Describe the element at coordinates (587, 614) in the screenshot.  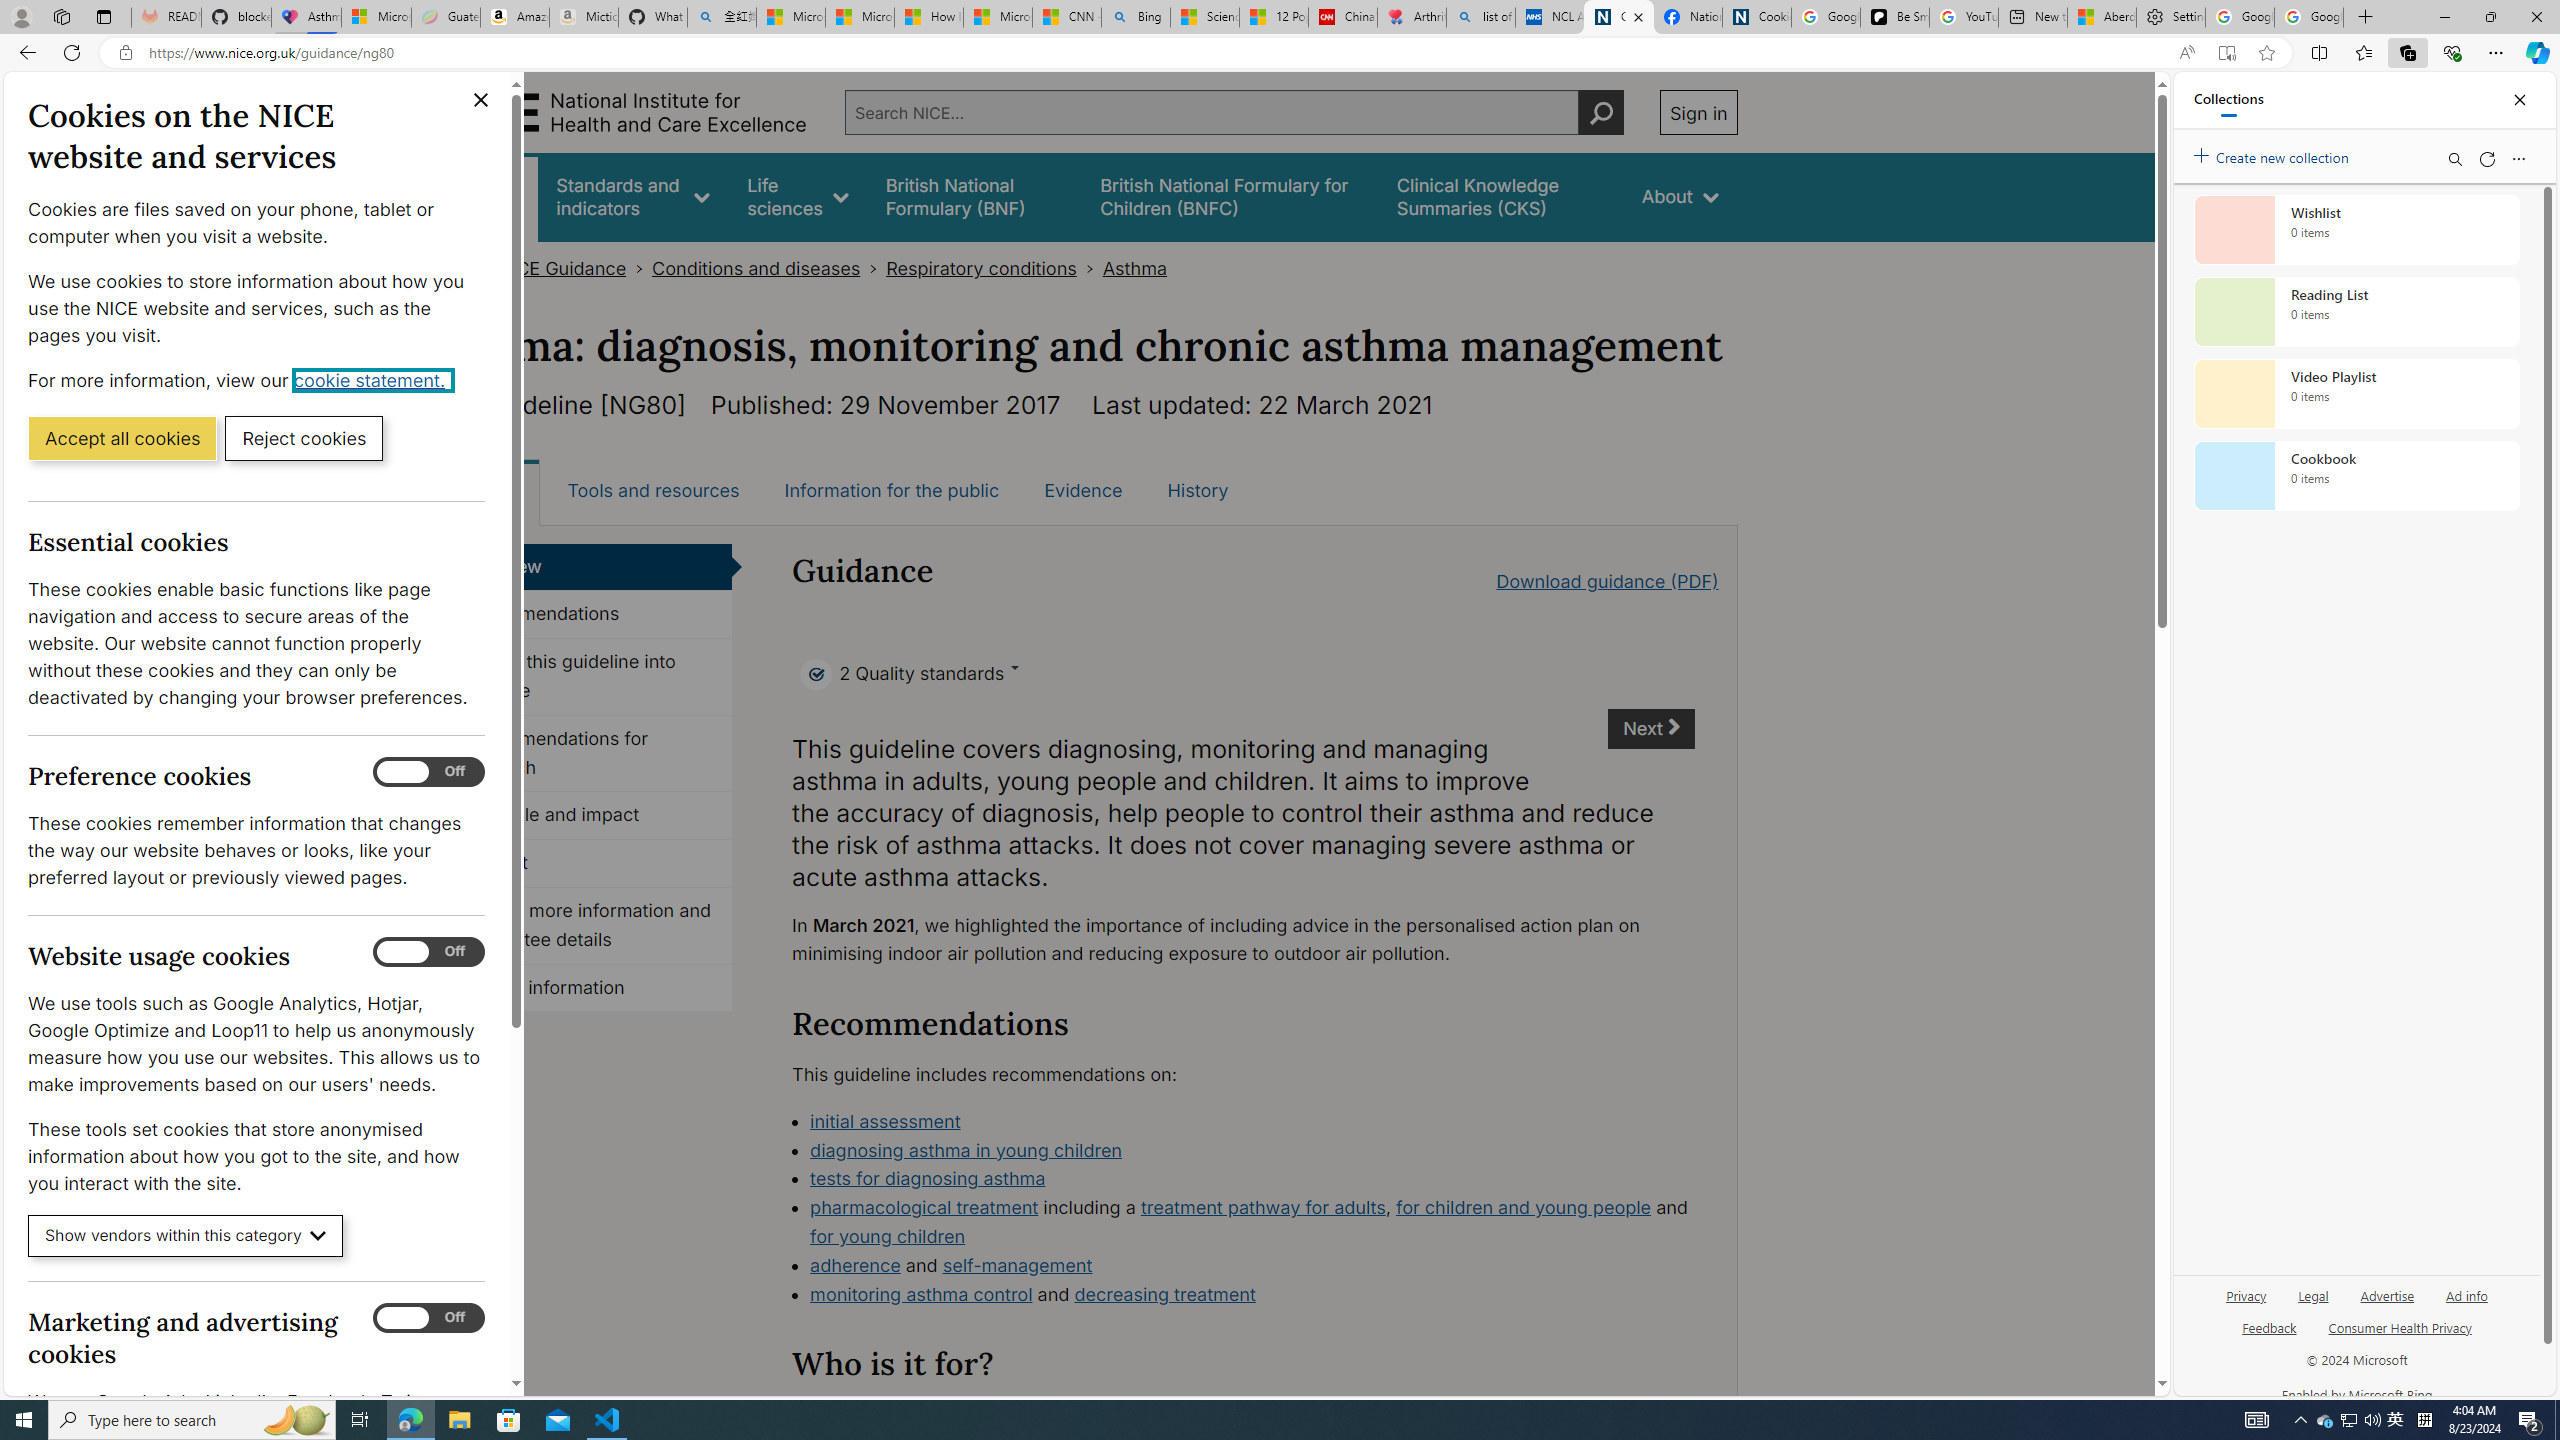
I see `Recommendations` at that location.